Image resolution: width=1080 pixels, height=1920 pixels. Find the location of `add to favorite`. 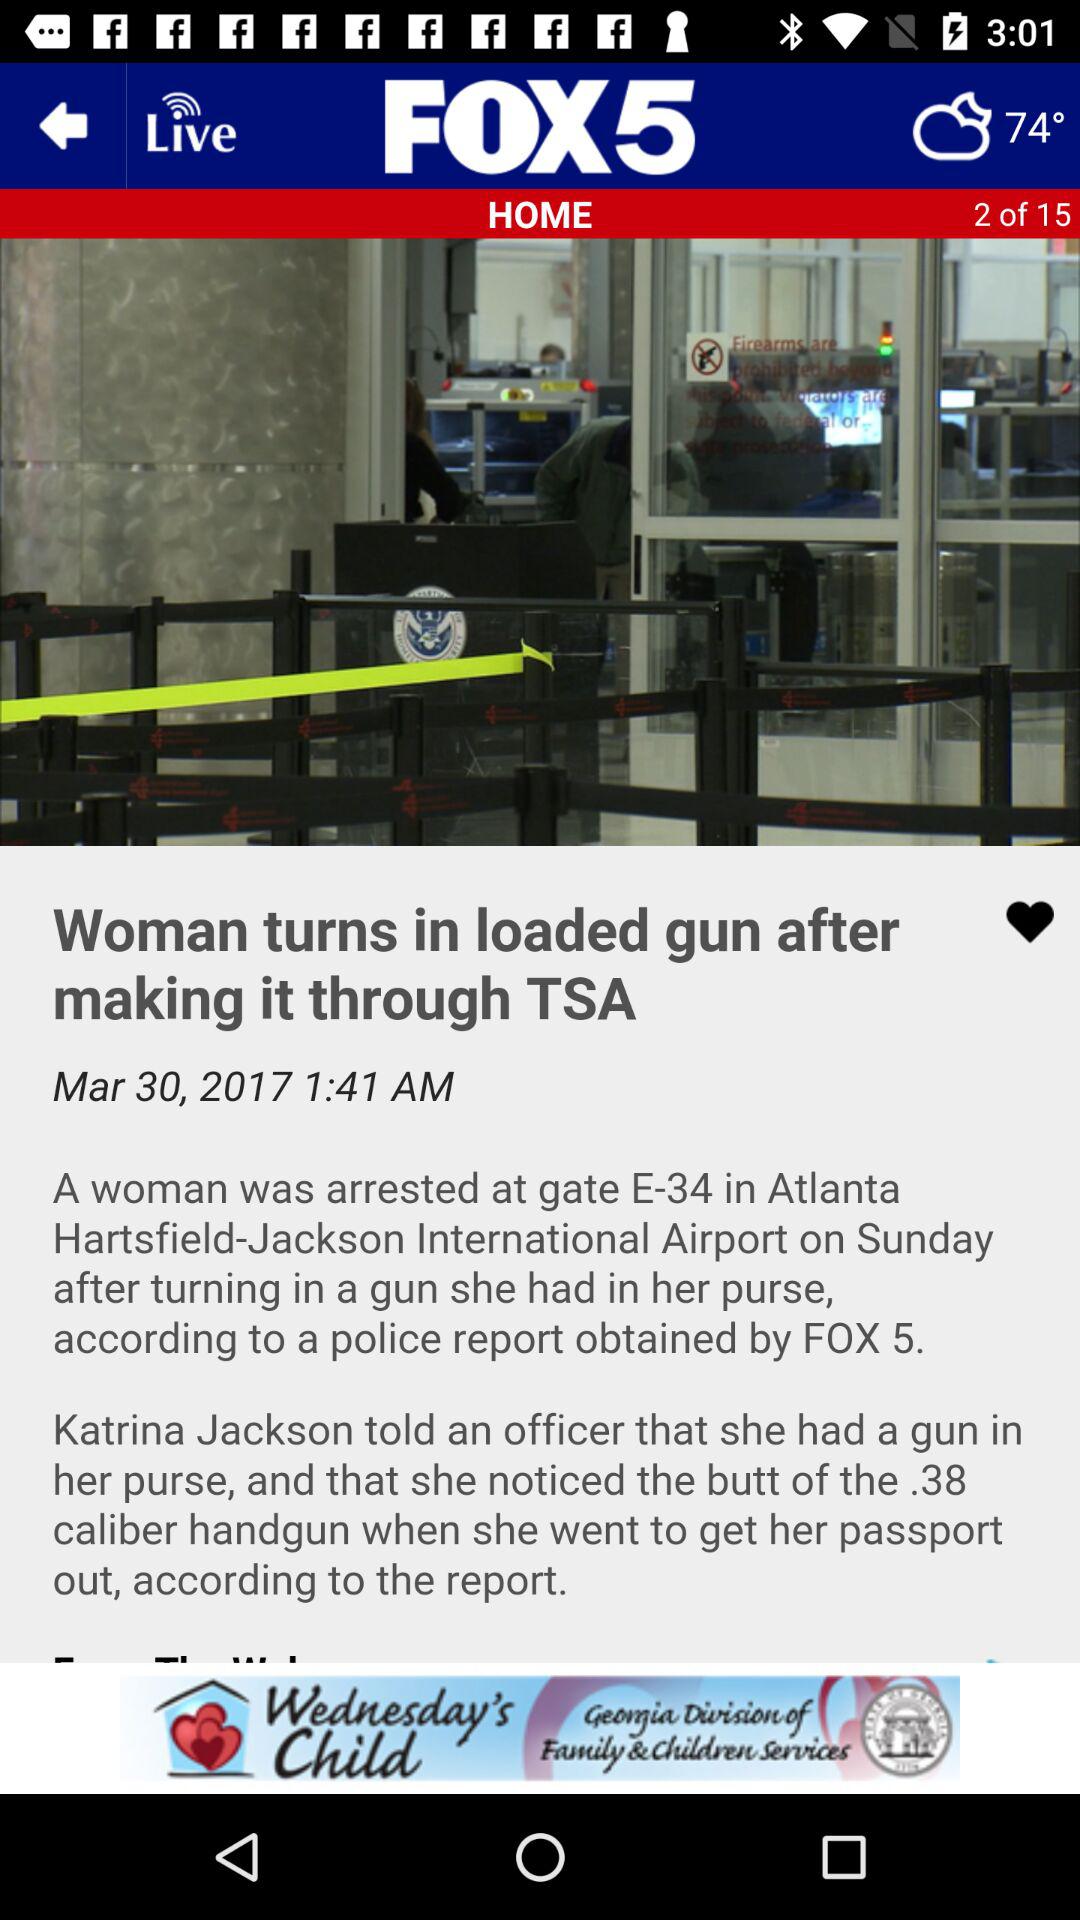

add to favorite is located at coordinates (1017, 922).